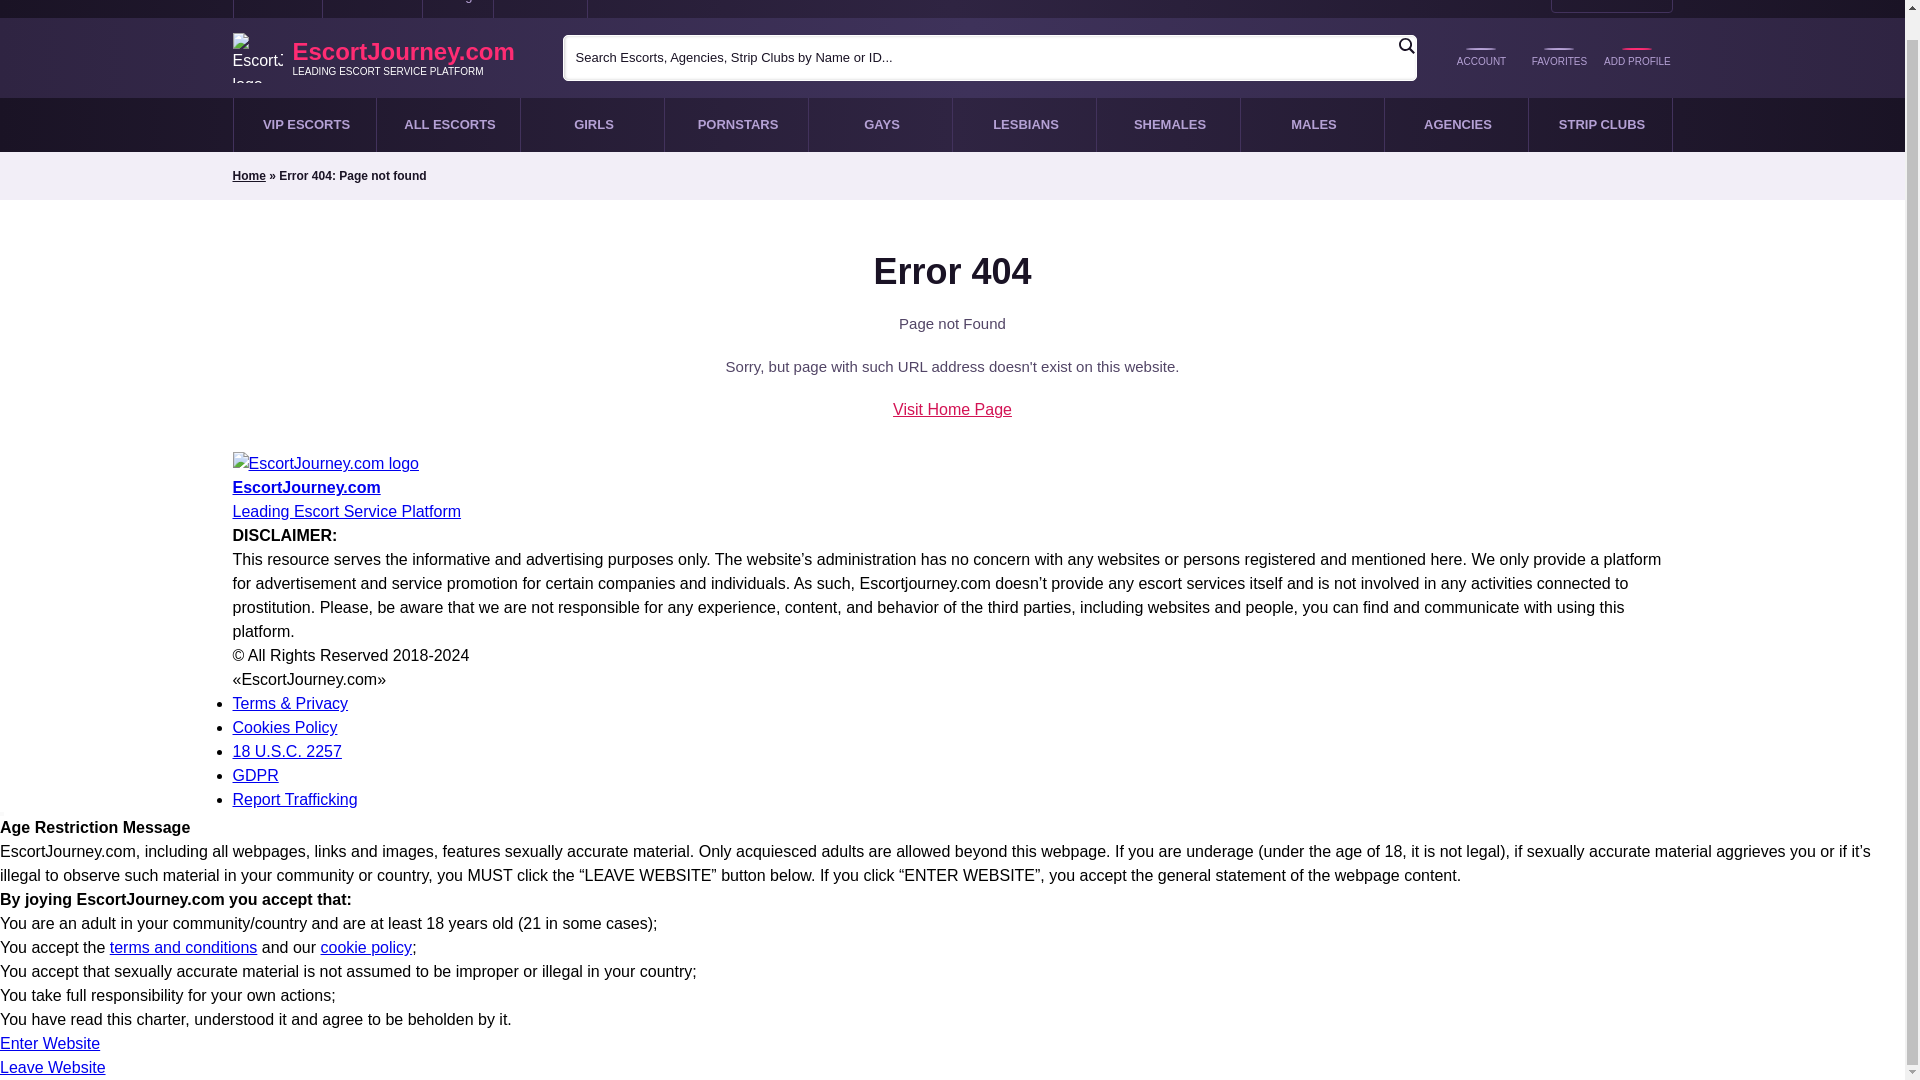  I want to click on Add Profile, so click(1636, 58).